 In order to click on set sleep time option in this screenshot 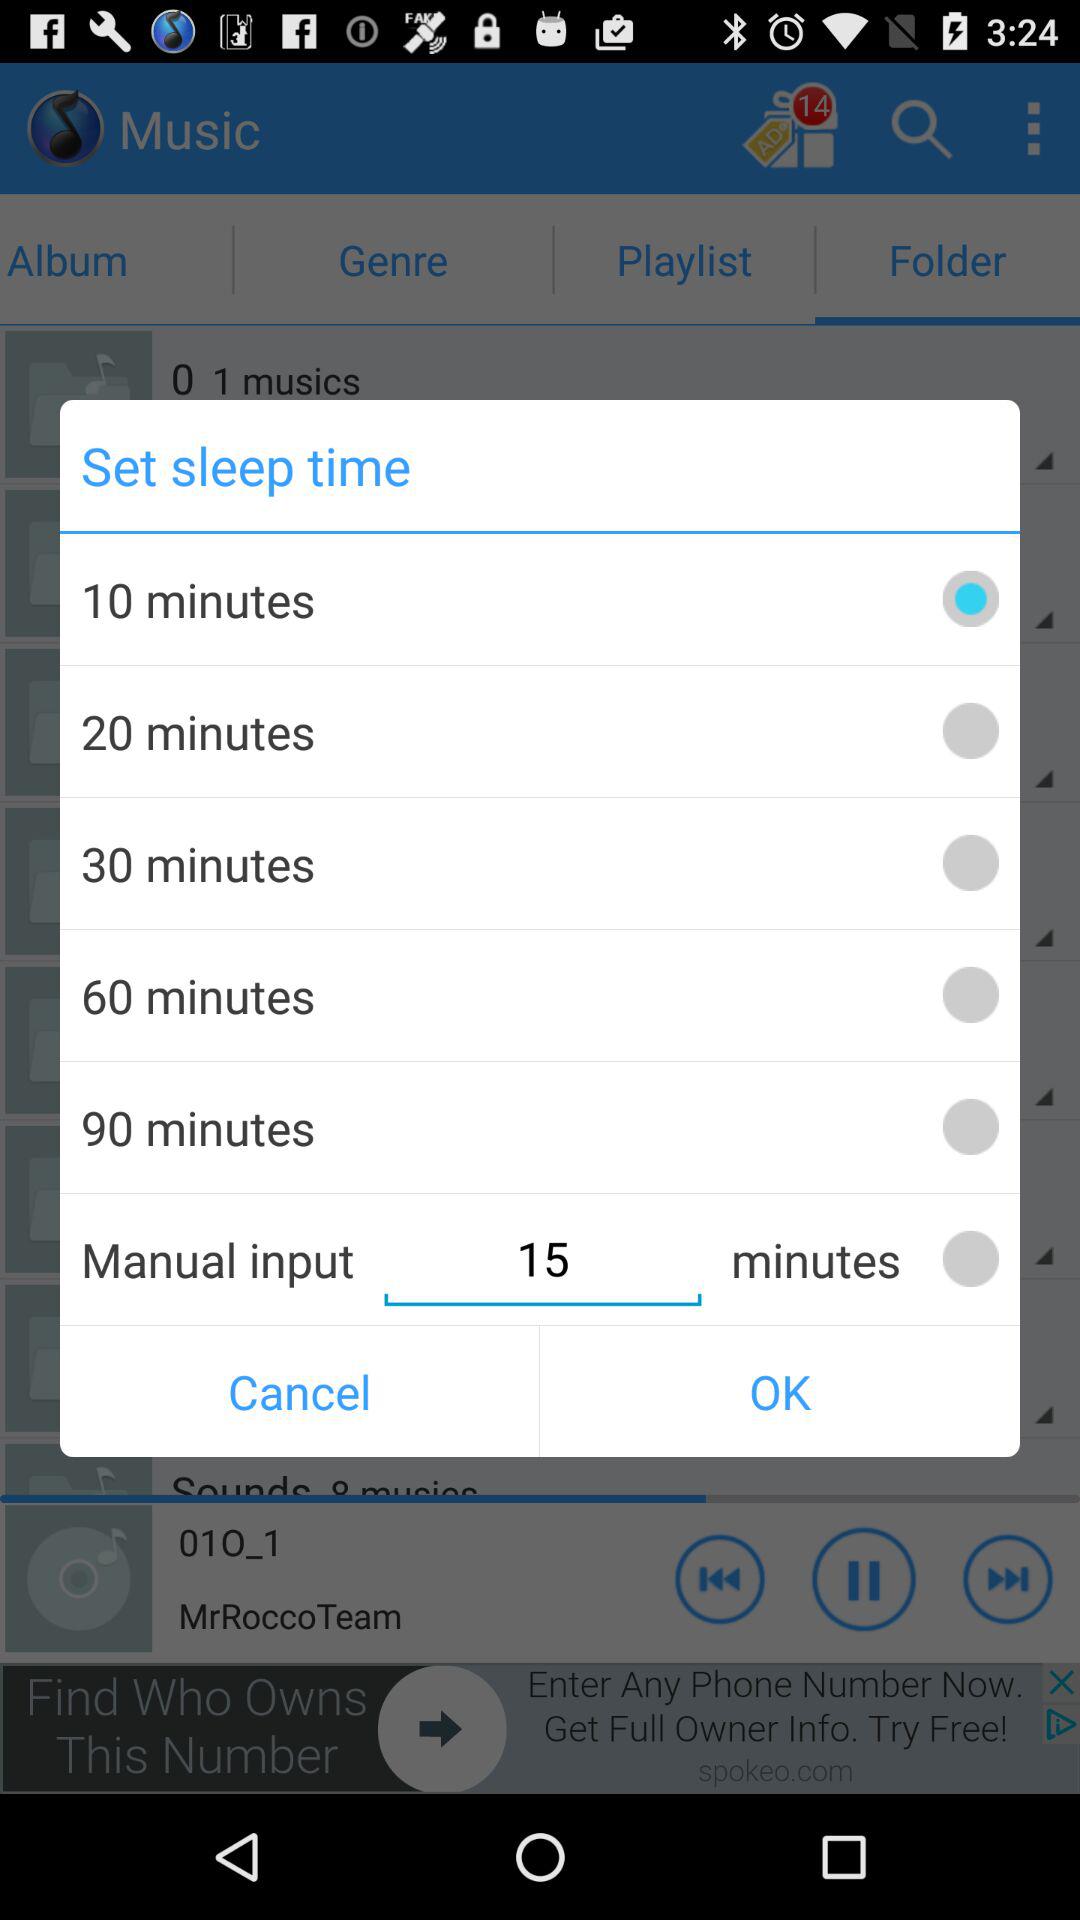, I will do `click(970, 862)`.